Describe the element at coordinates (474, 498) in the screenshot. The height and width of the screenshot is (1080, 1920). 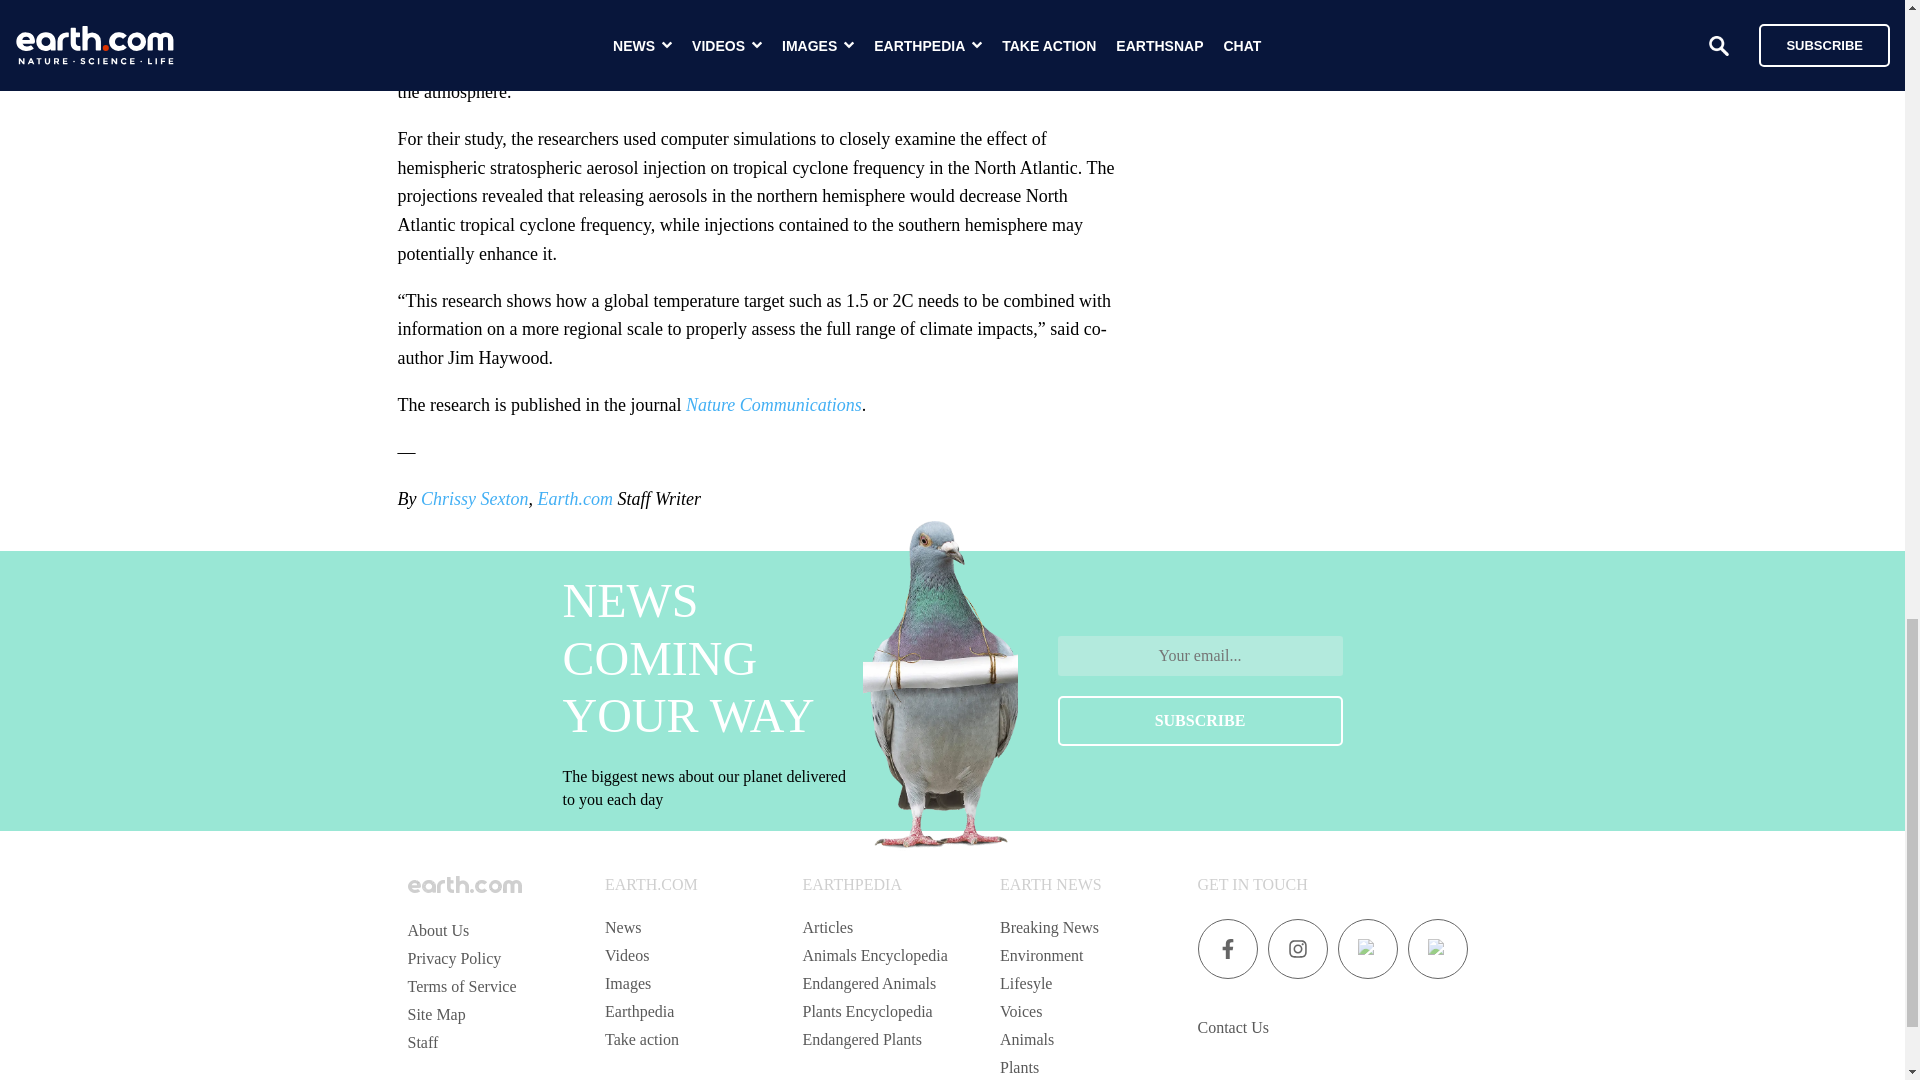
I see `Chrissy Sexton` at that location.